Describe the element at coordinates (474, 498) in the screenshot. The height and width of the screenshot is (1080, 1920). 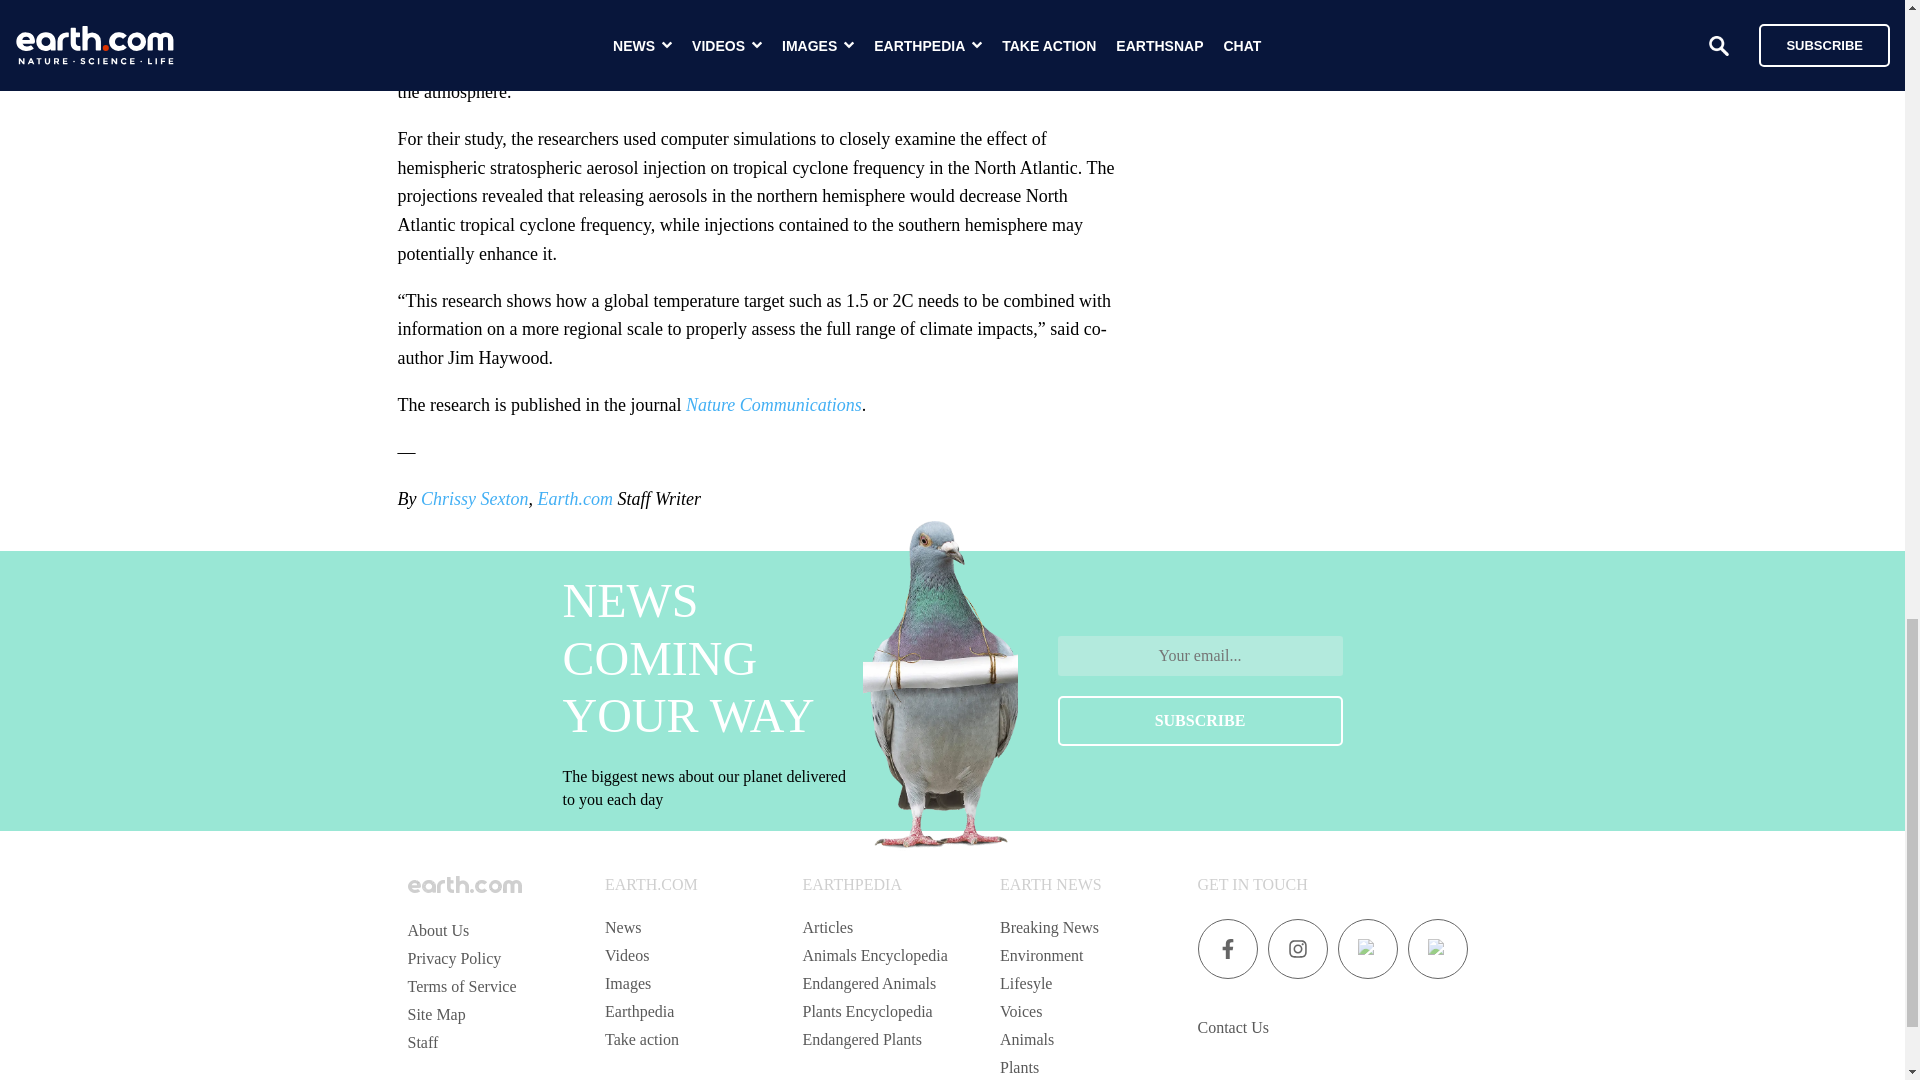
I see `Chrissy Sexton` at that location.